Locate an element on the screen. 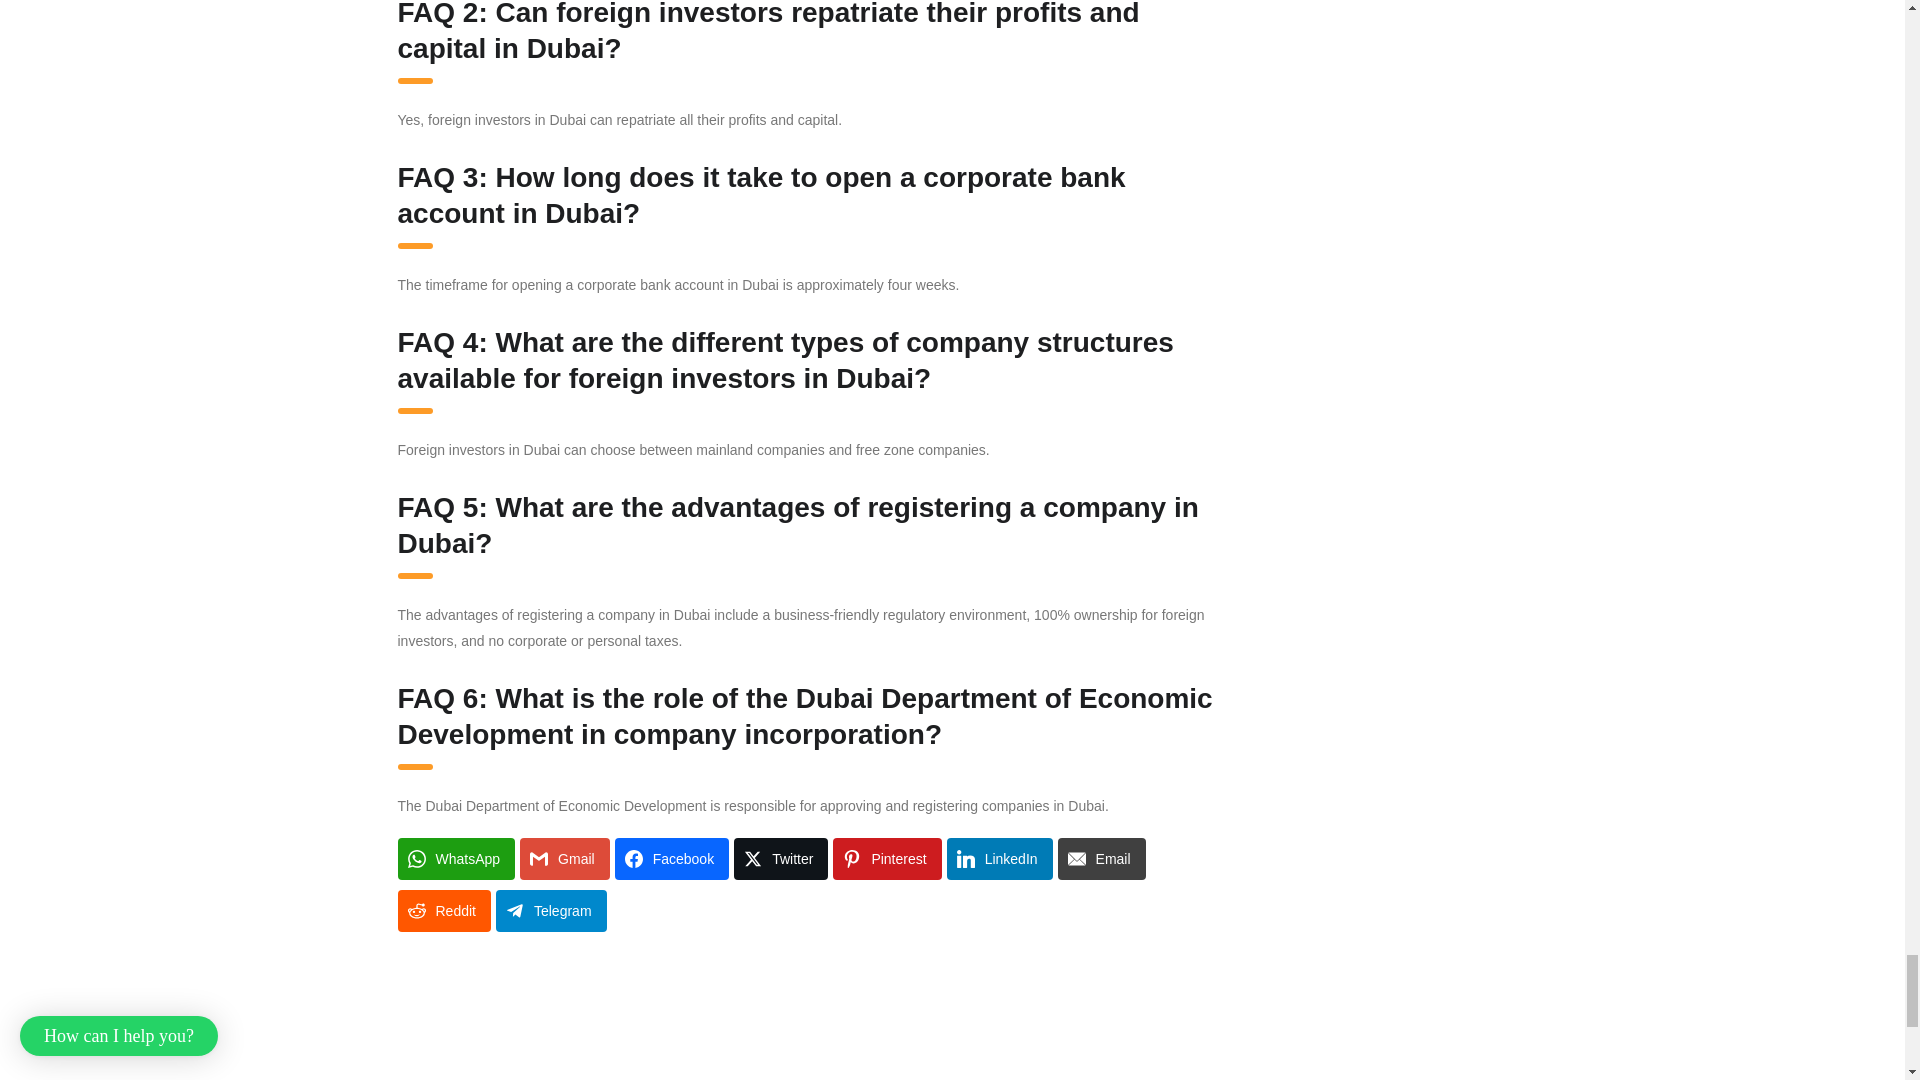 The image size is (1920, 1080). Pinterest is located at coordinates (886, 859).